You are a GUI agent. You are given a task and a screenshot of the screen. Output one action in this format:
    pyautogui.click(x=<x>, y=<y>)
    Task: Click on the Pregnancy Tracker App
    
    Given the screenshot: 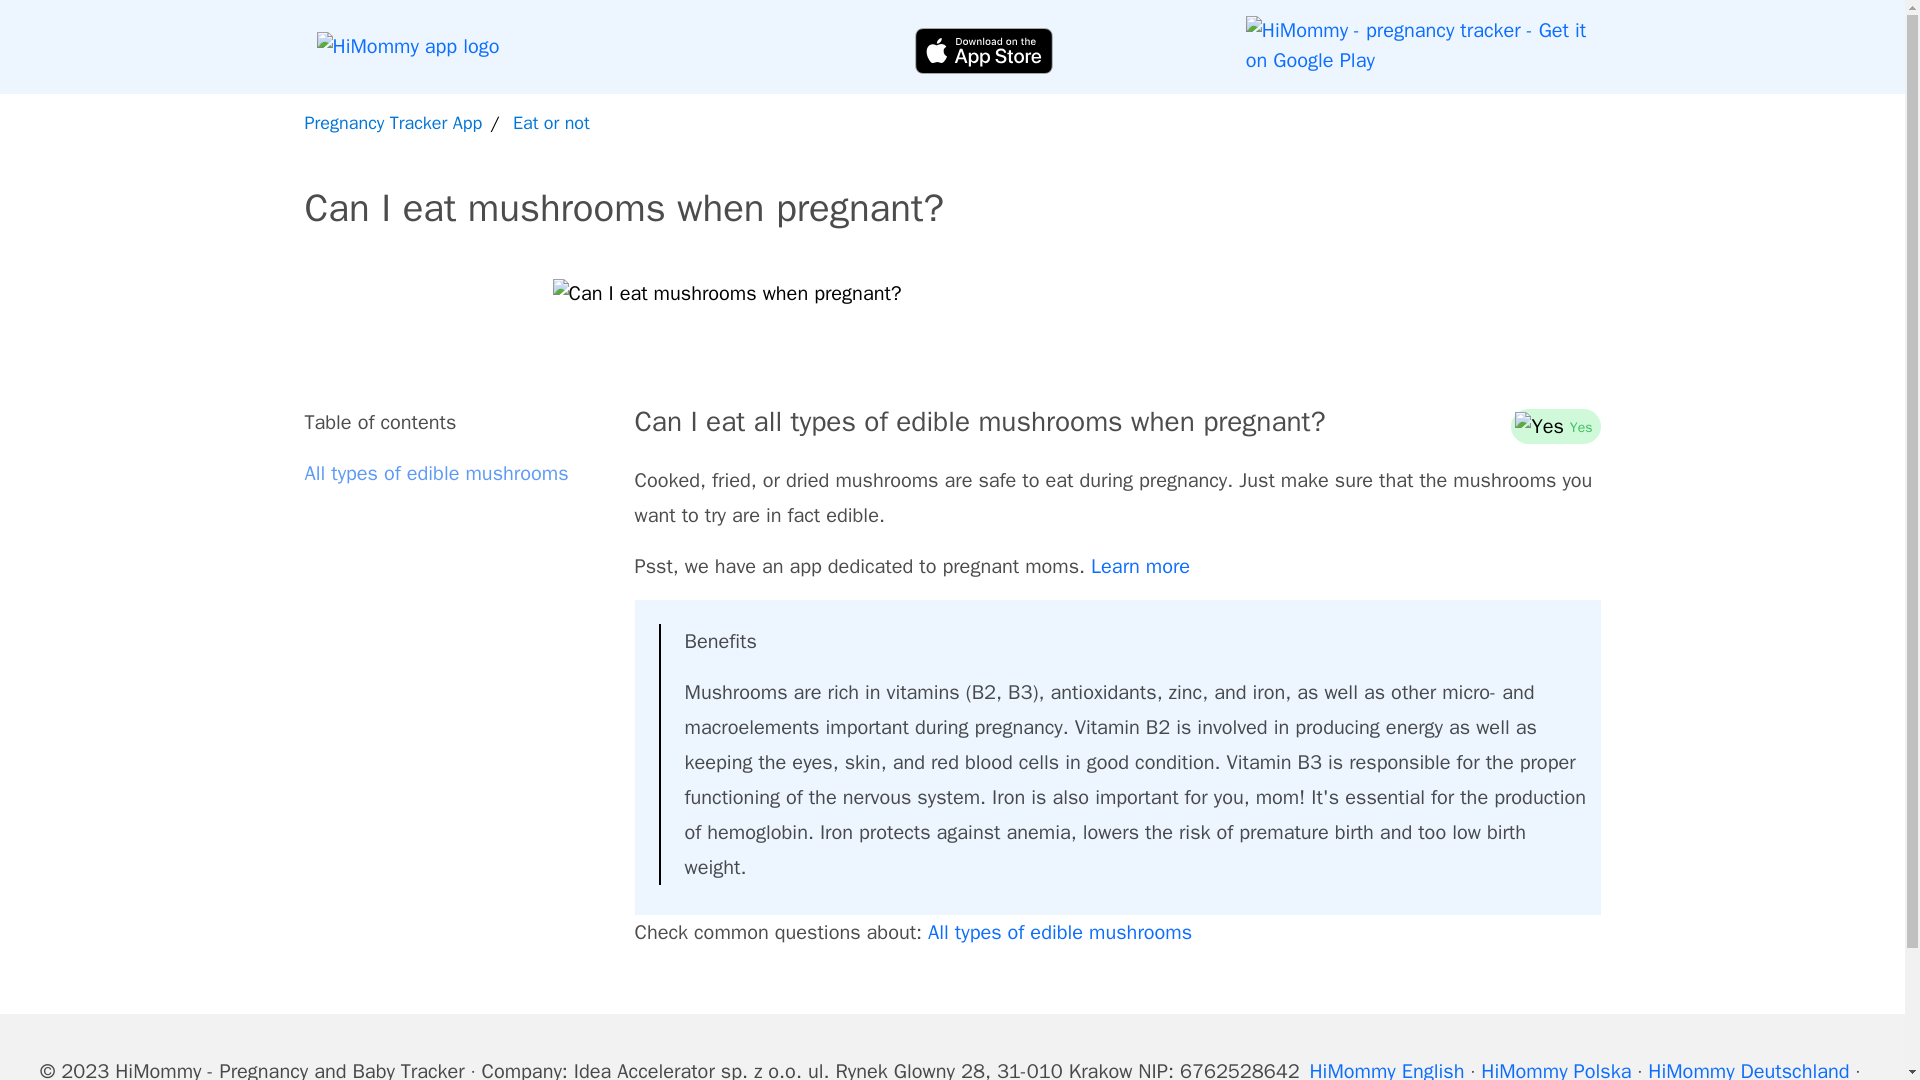 What is the action you would take?
    pyautogui.click(x=392, y=122)
    